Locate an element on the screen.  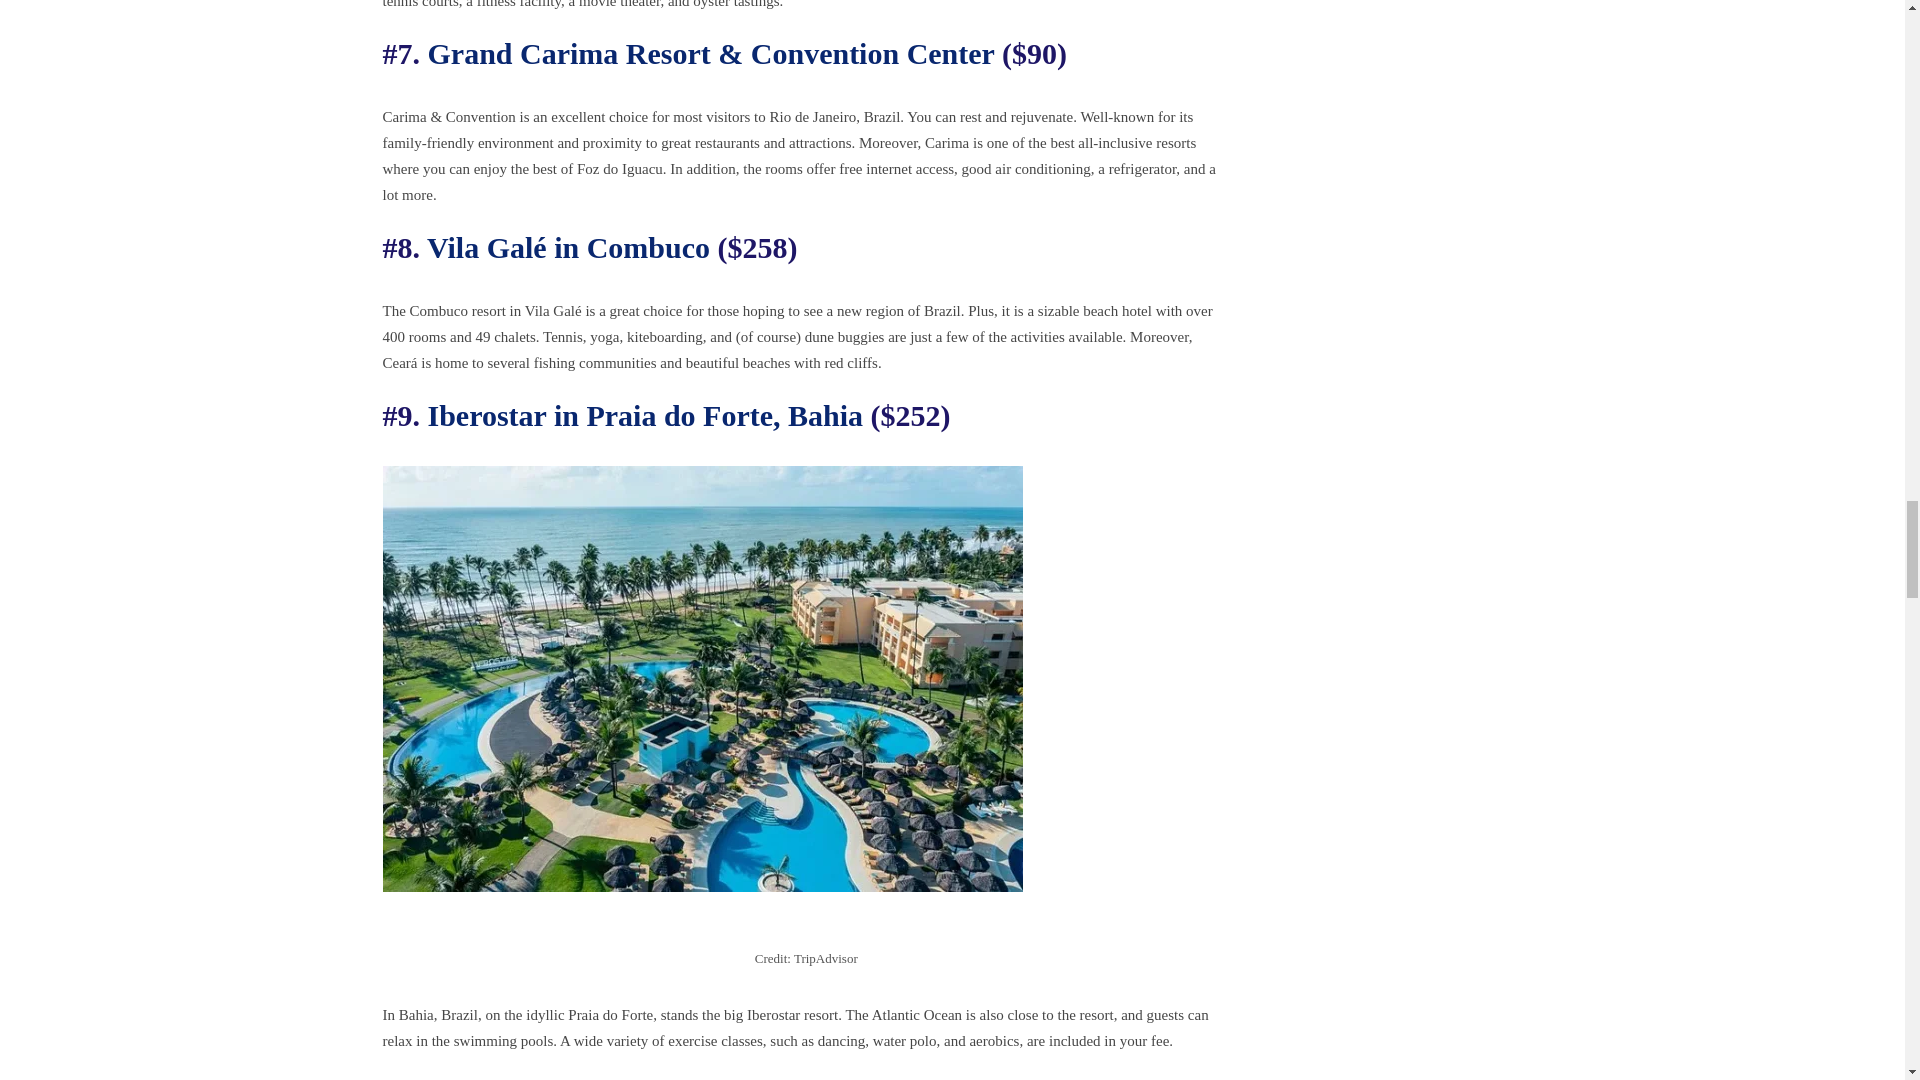
Iberostar in Praia do Forte, Bahia is located at coordinates (646, 415).